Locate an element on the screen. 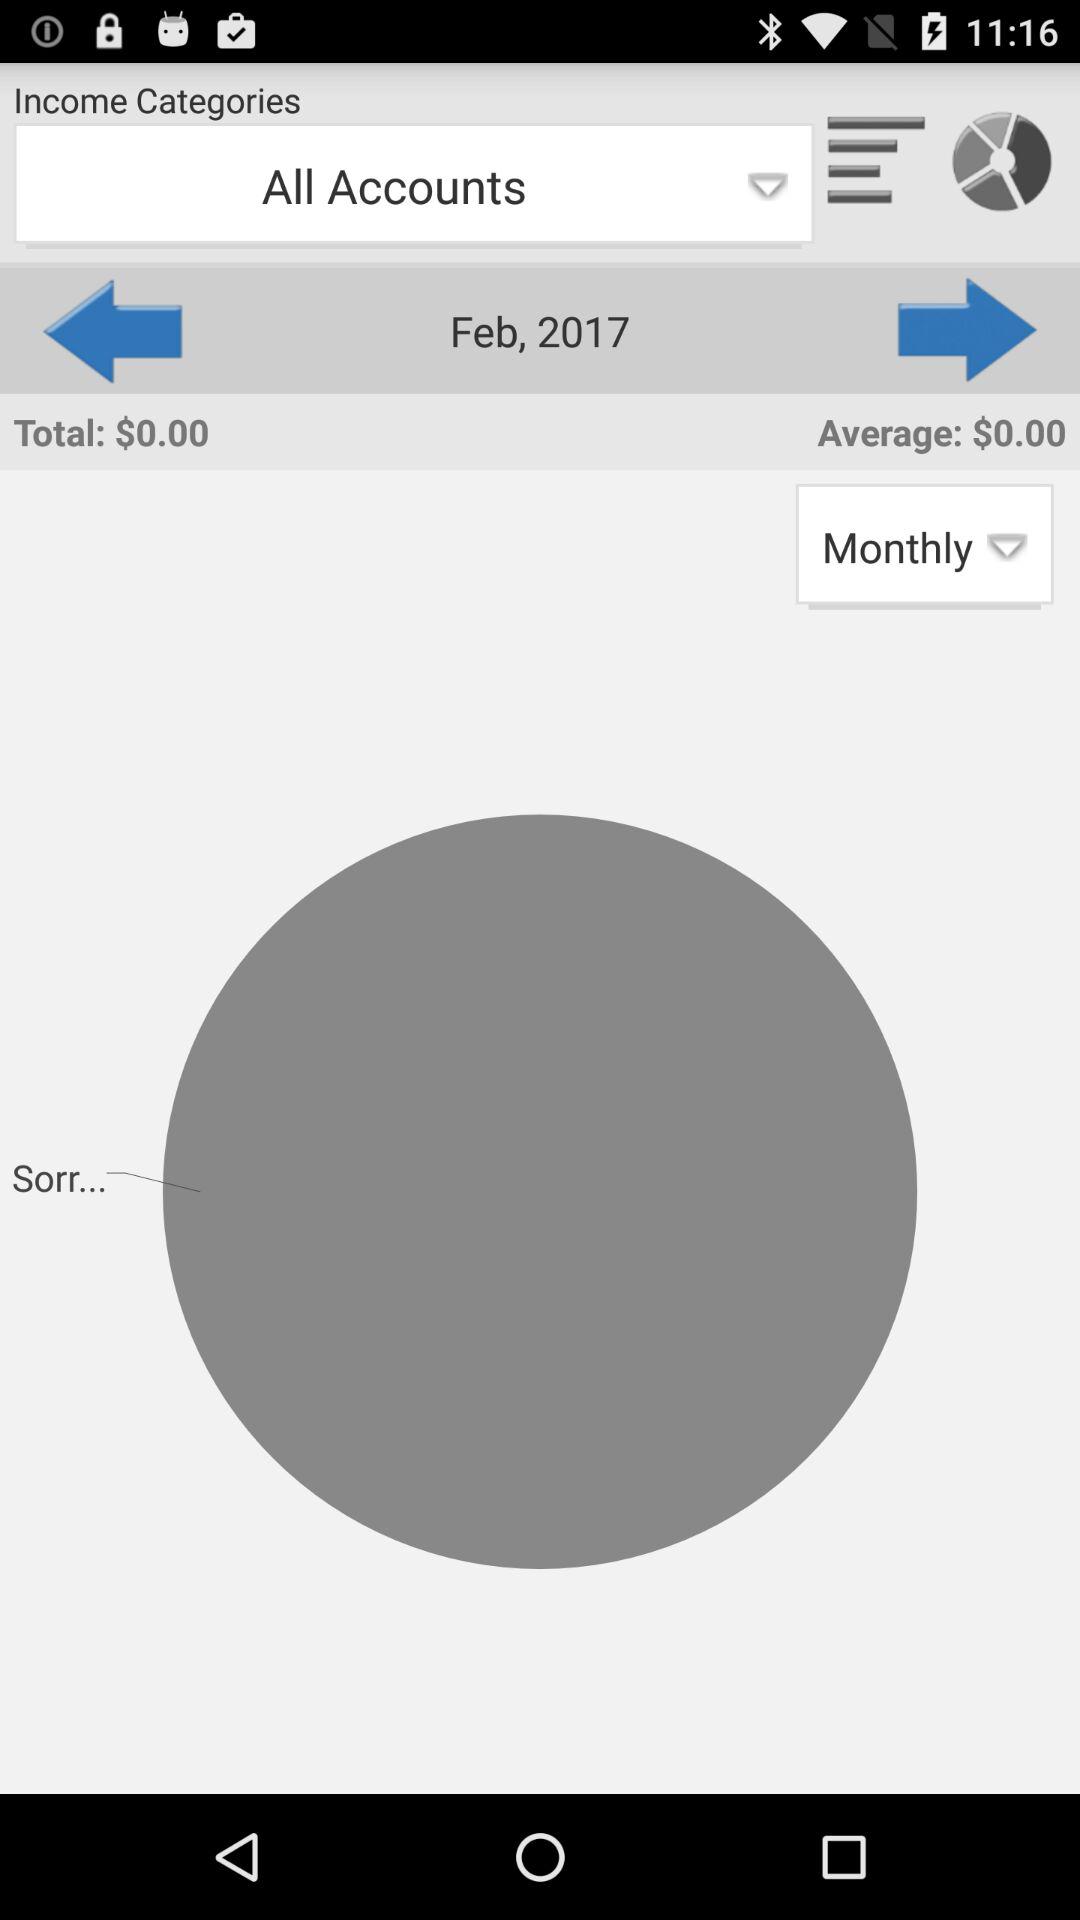 The height and width of the screenshot is (1920, 1080). go to next day is located at coordinates (969, 330).